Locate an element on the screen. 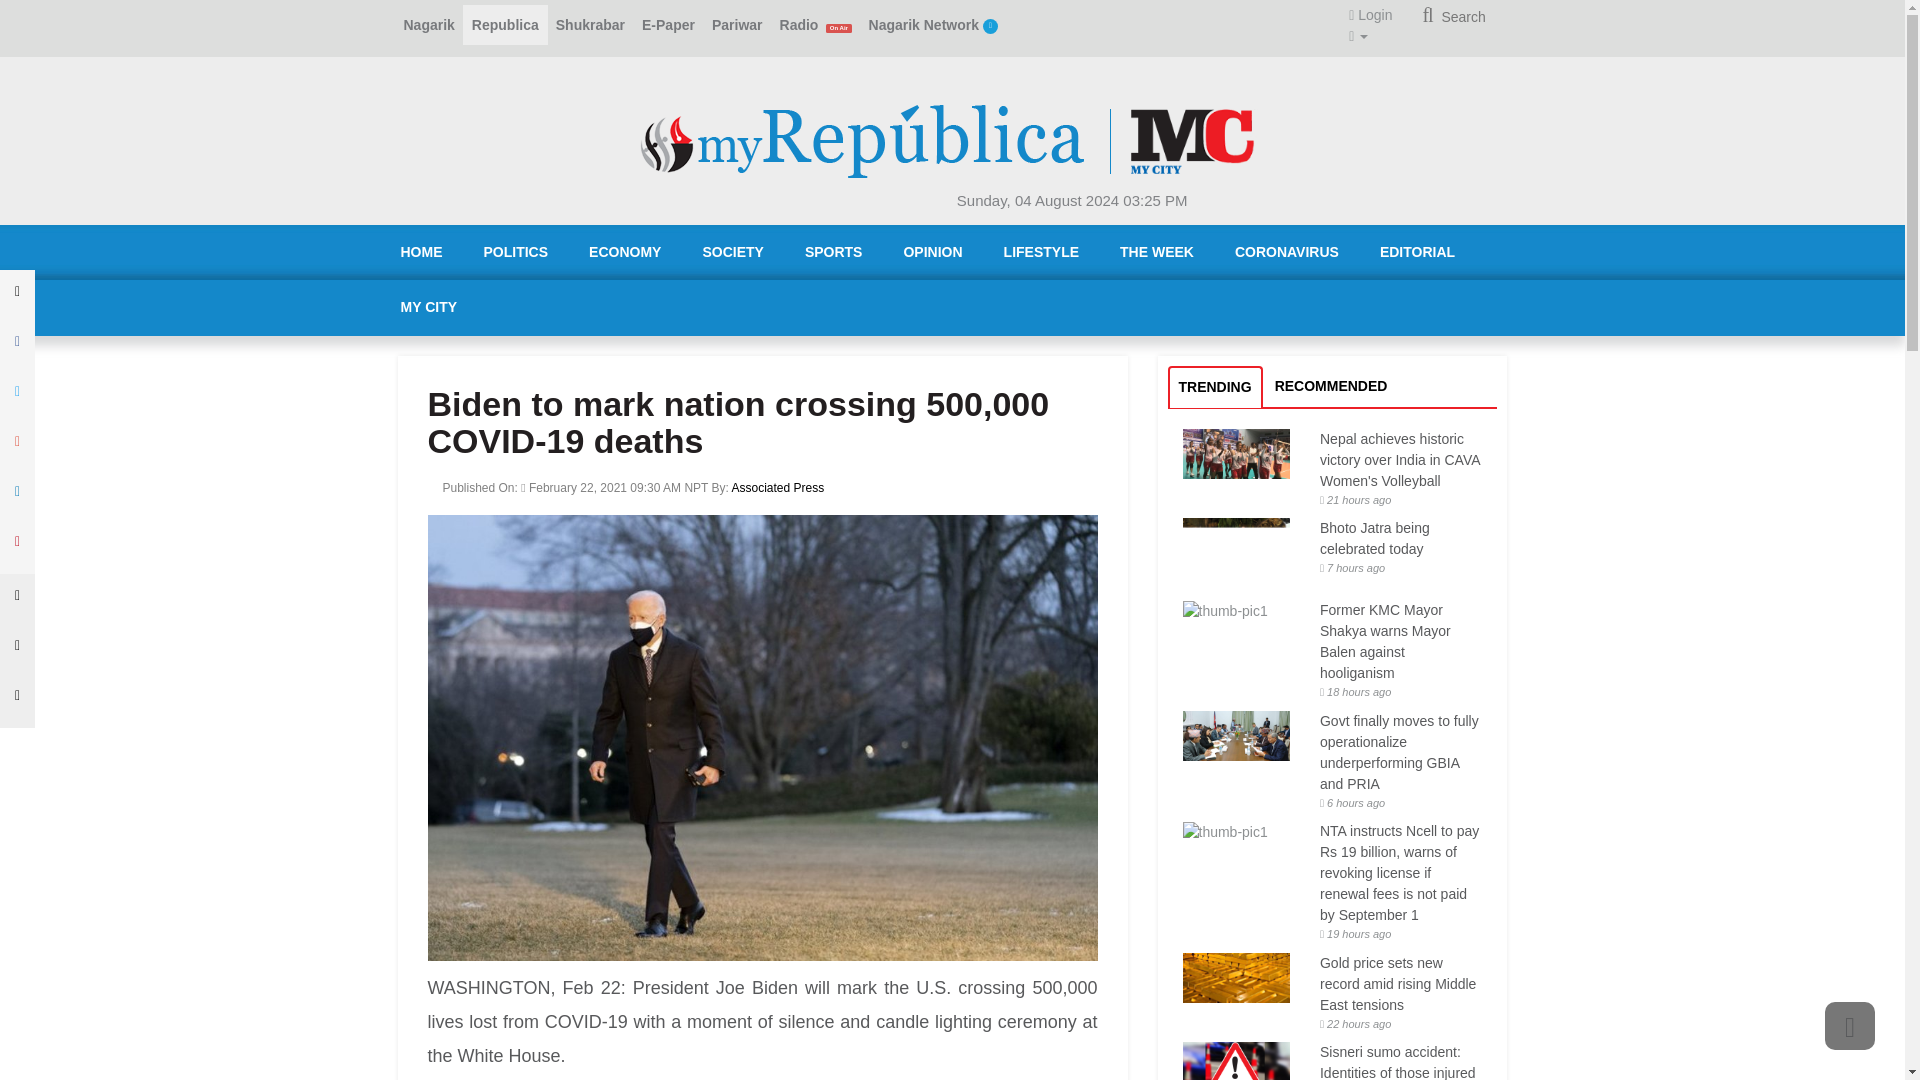 The image size is (1920, 1080).   Search is located at coordinates (1453, 16).